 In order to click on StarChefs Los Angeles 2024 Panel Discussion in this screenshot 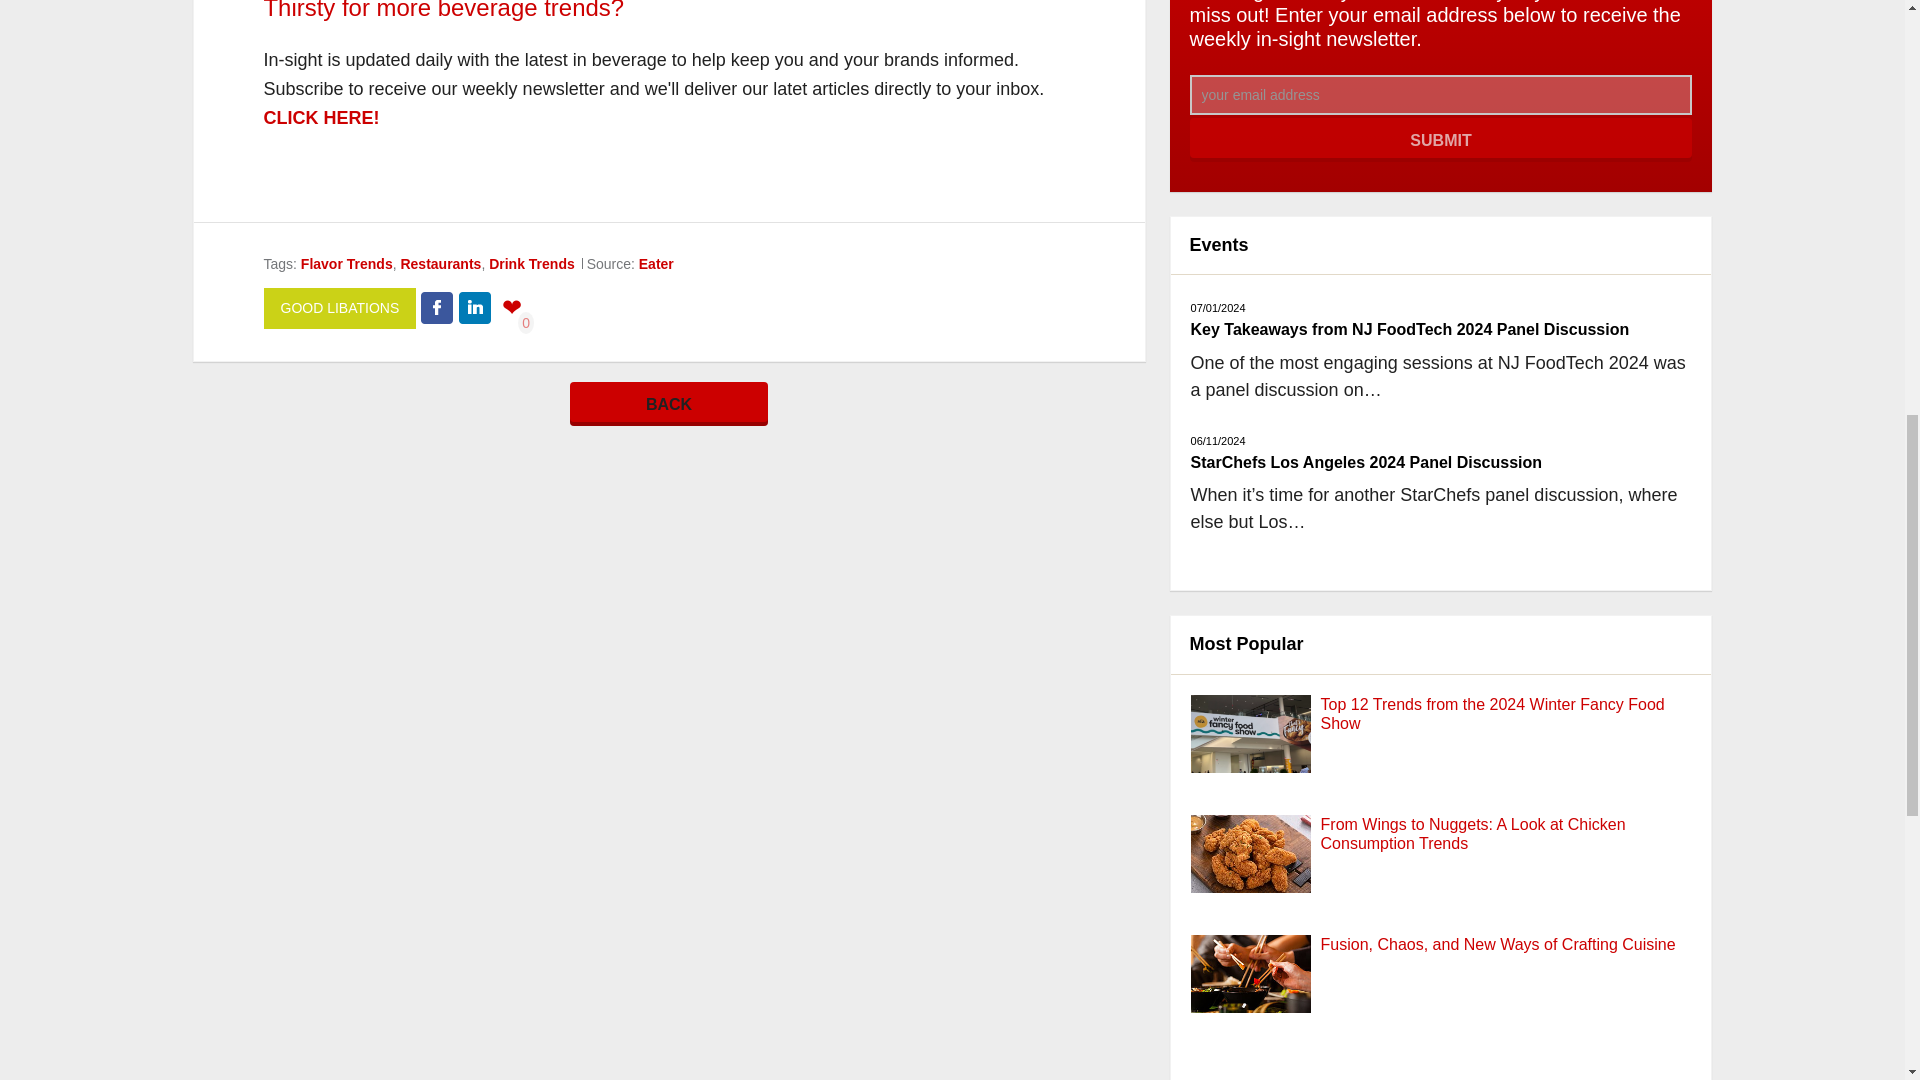, I will do `click(1366, 462)`.